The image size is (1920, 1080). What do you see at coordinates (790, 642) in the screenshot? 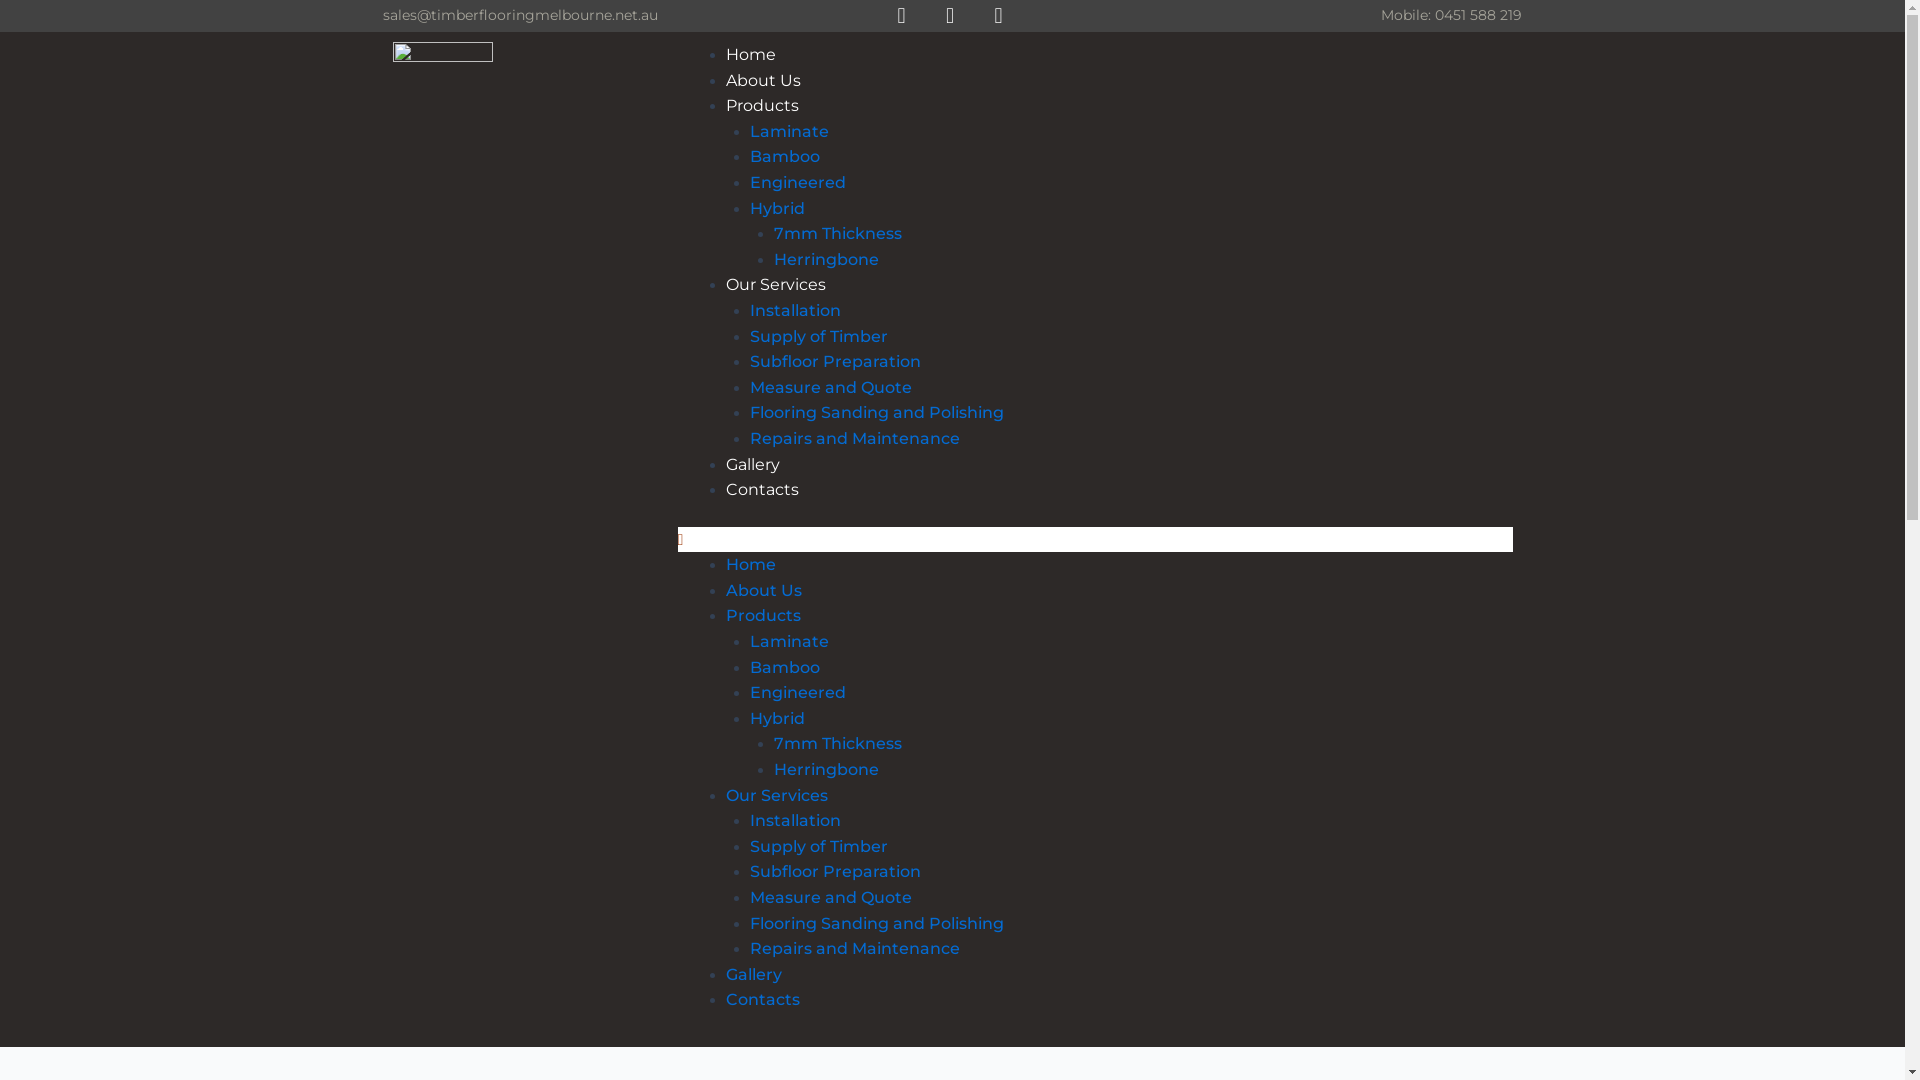
I see `Laminate` at bounding box center [790, 642].